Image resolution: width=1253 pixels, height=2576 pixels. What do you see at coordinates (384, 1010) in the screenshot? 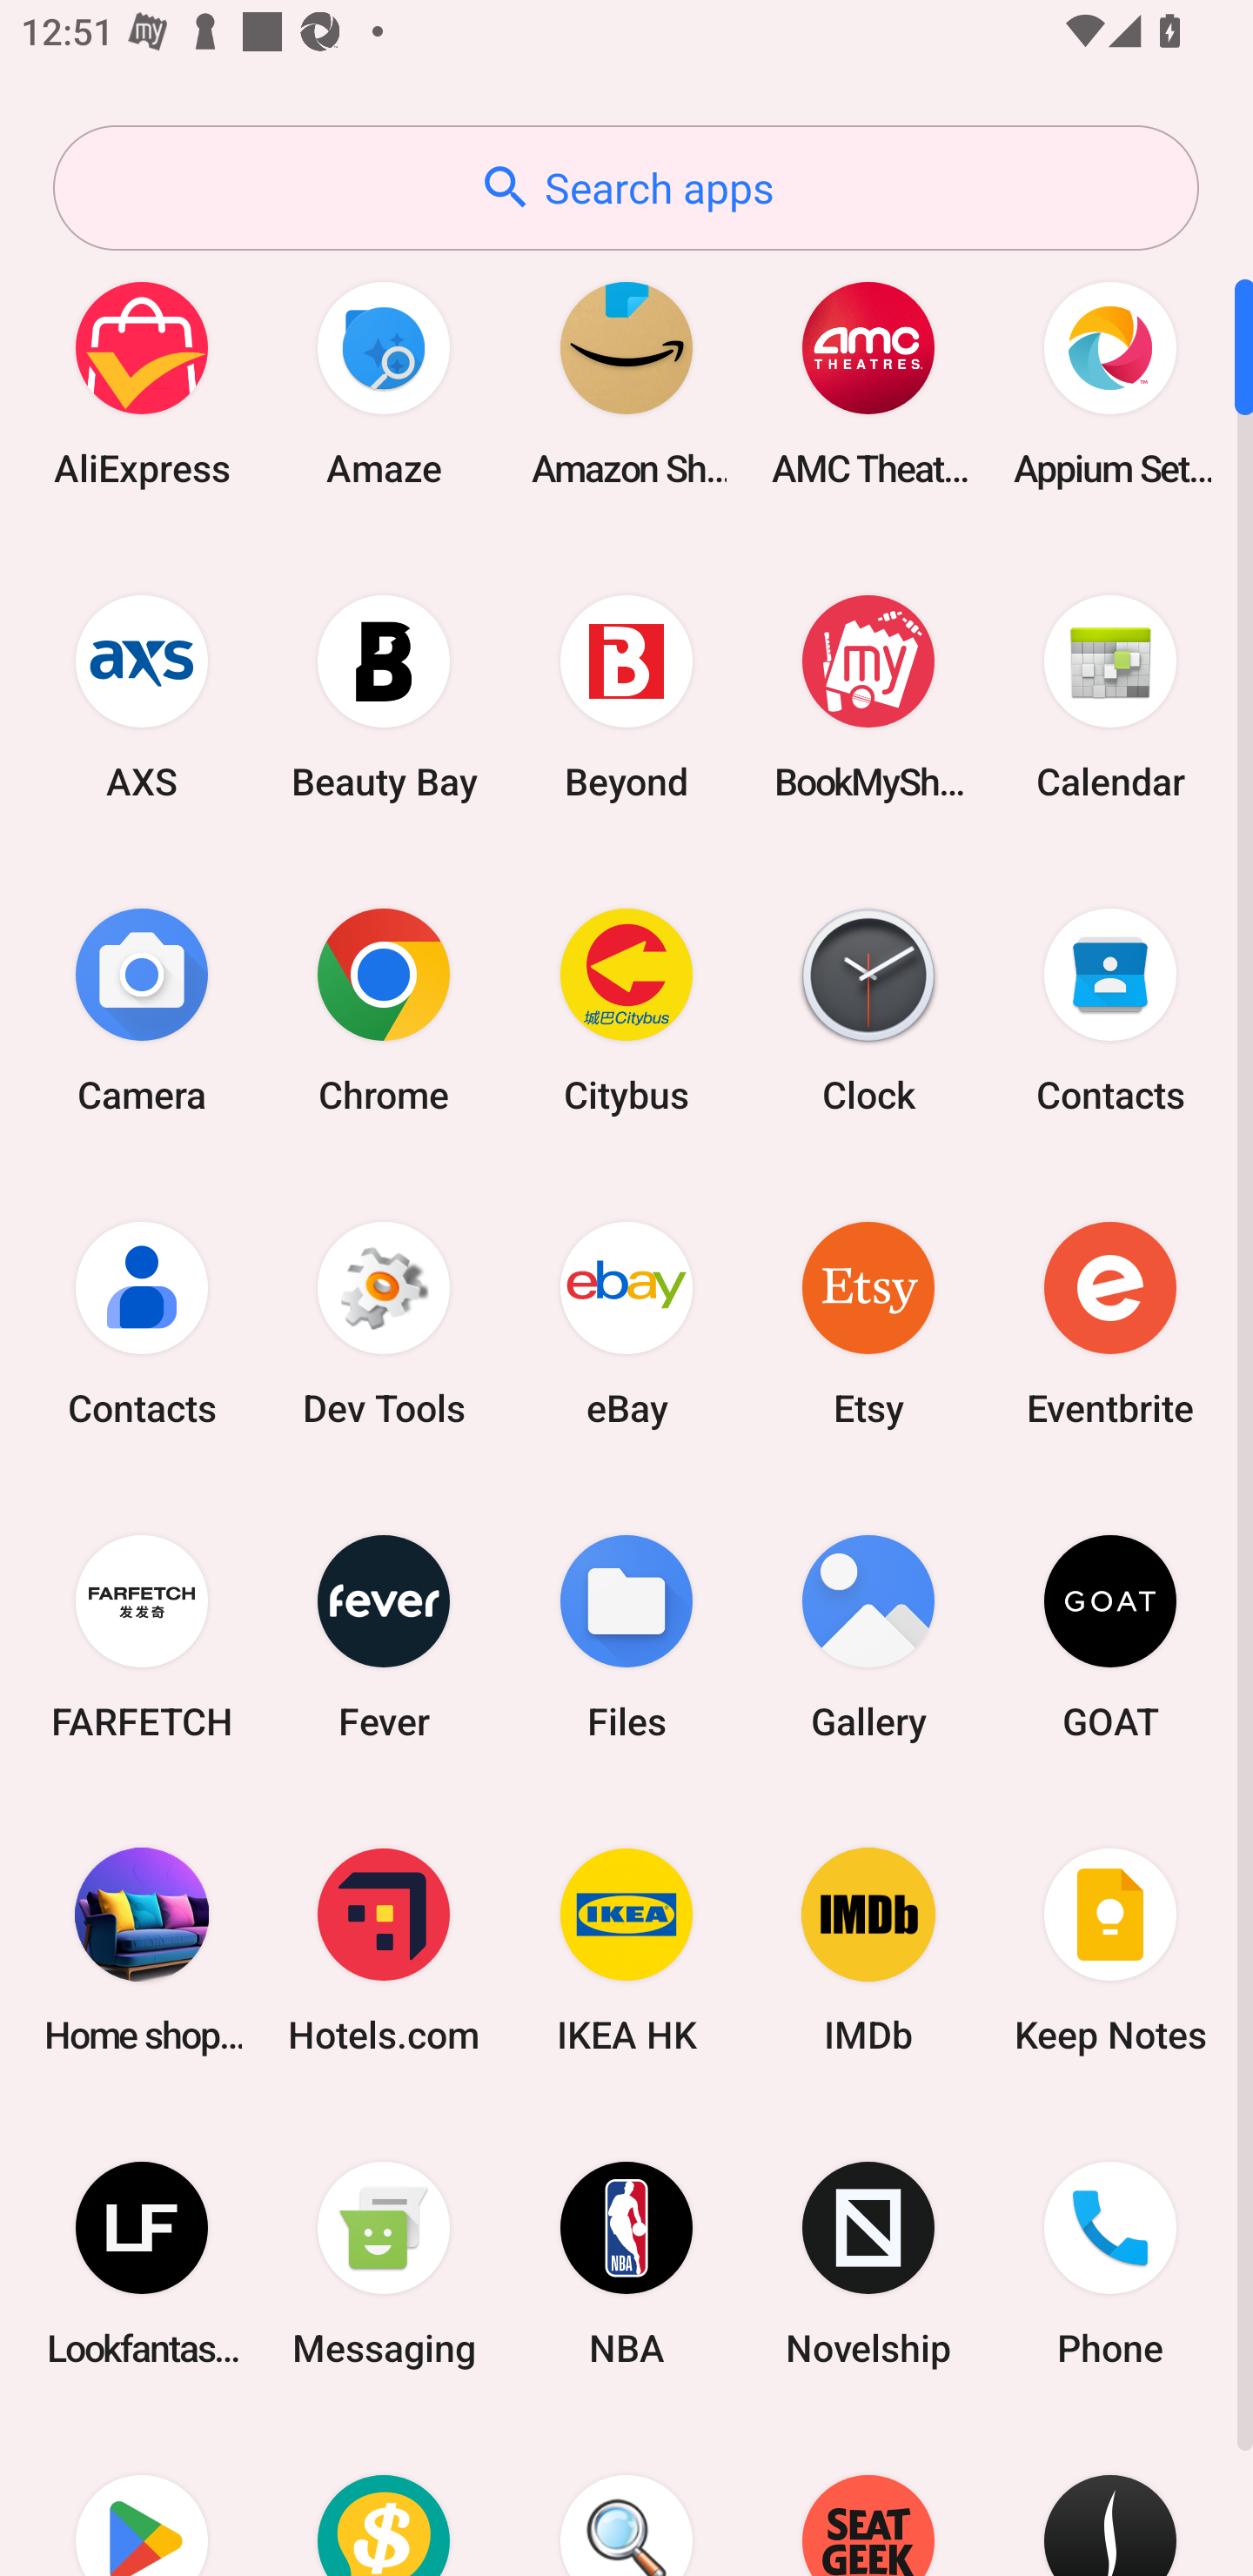
I see `Chrome` at bounding box center [384, 1010].